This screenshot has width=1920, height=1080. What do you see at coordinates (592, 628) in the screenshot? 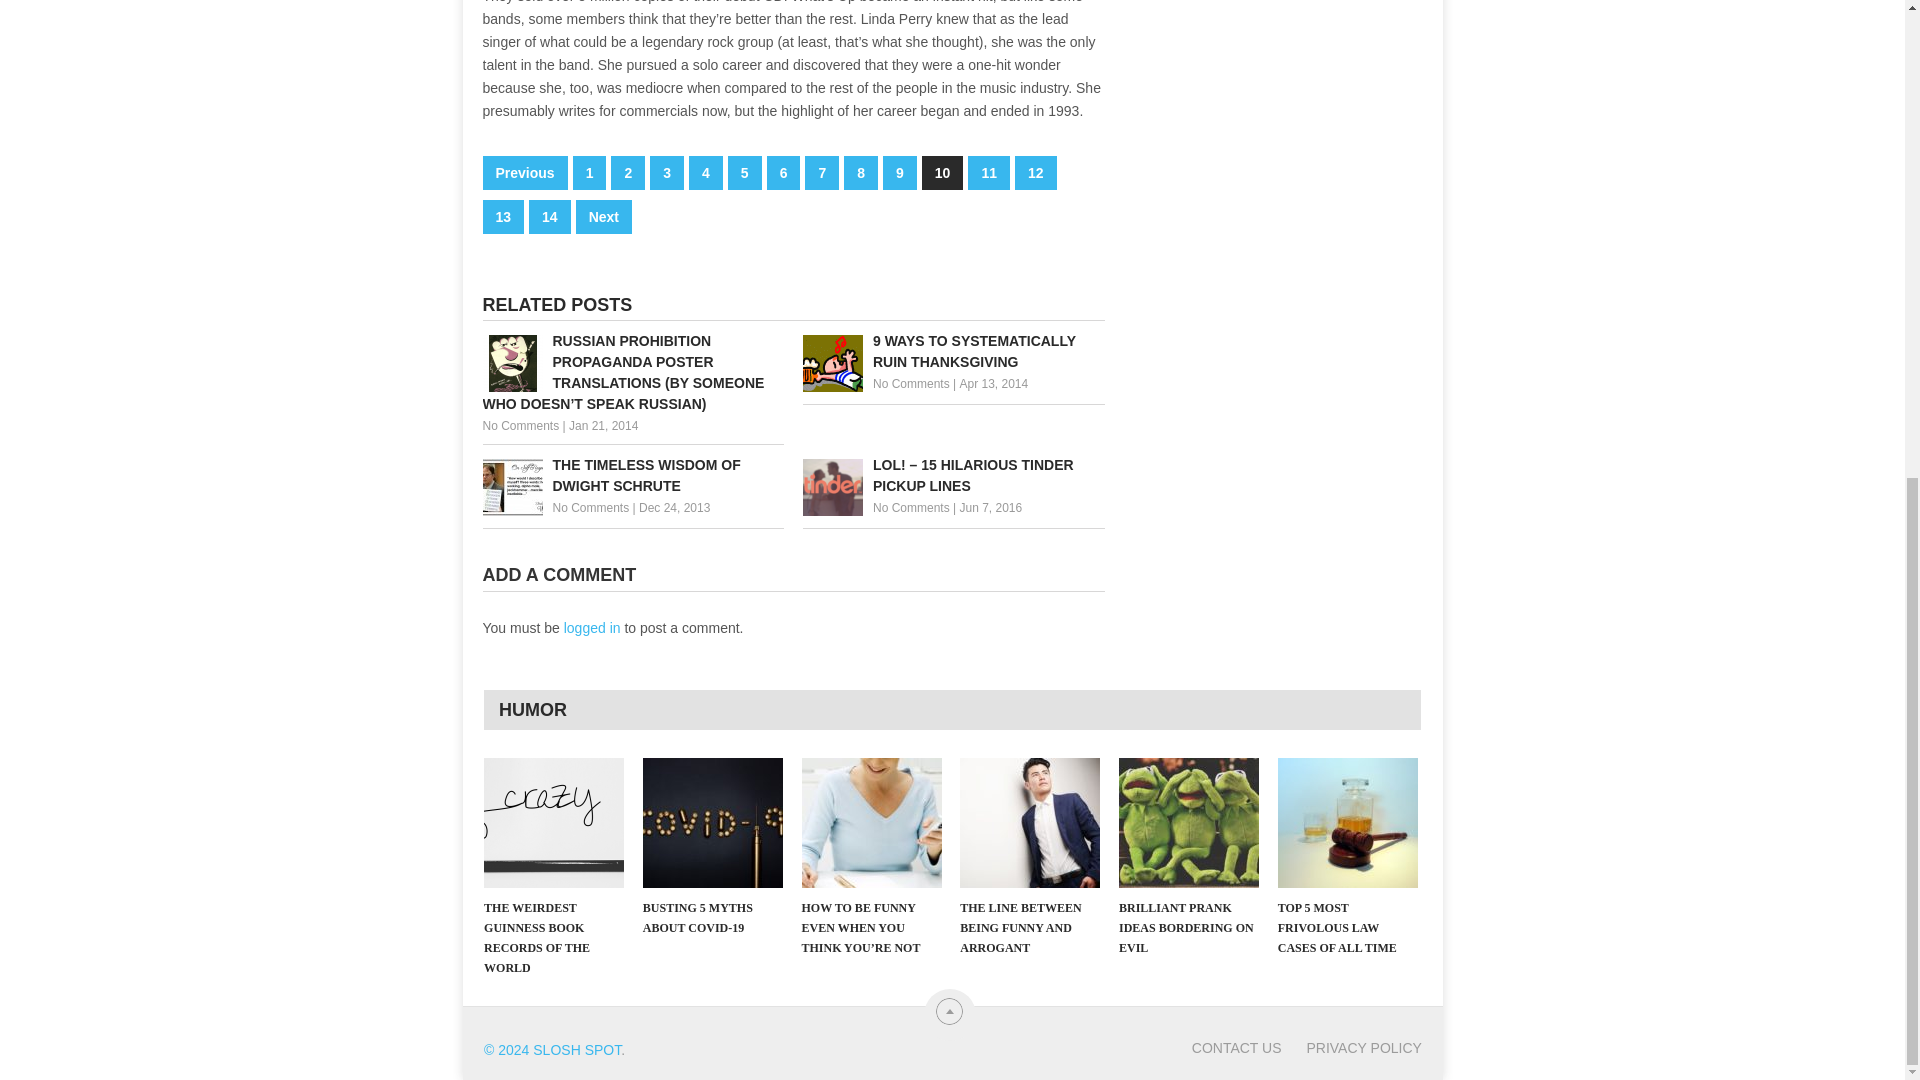
I see `logged in` at bounding box center [592, 628].